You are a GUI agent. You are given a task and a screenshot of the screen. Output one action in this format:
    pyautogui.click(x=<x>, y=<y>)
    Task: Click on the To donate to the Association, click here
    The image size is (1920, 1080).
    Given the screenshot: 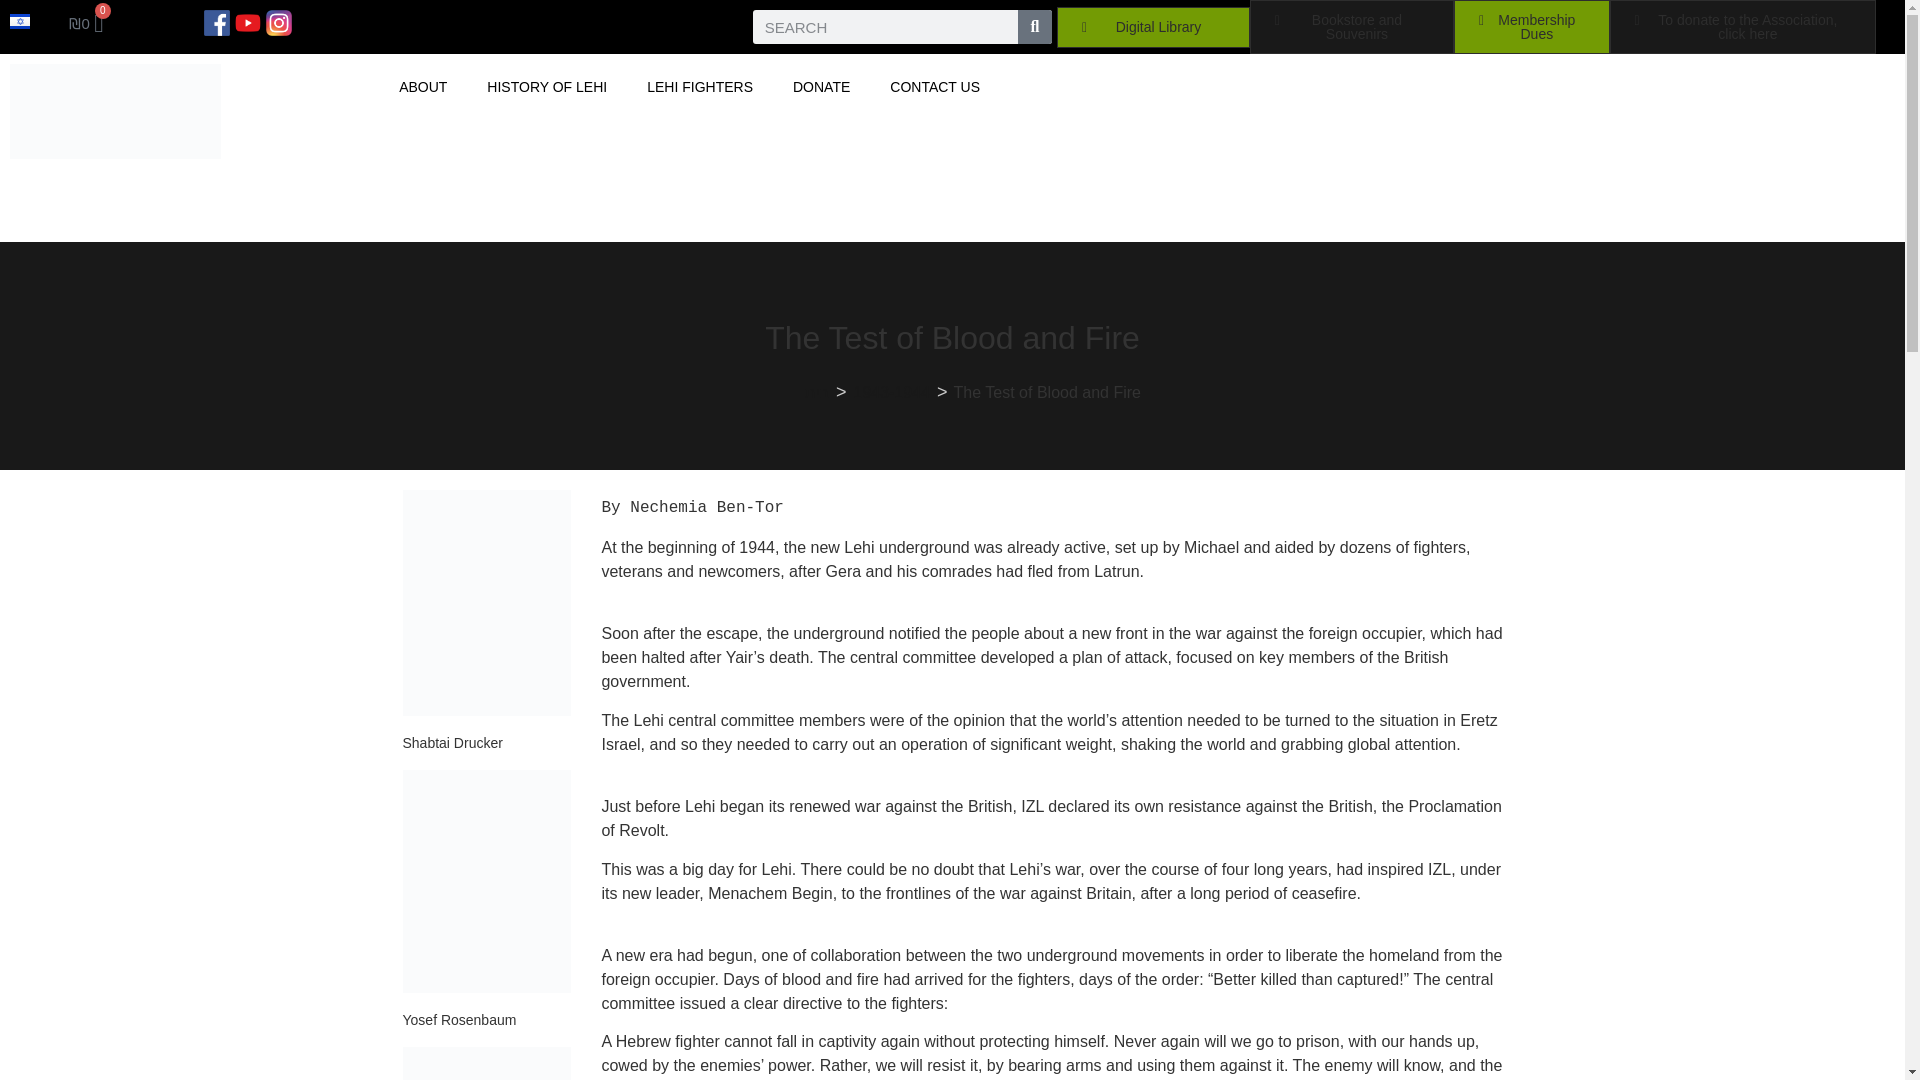 What is the action you would take?
    pyautogui.click(x=1744, y=27)
    